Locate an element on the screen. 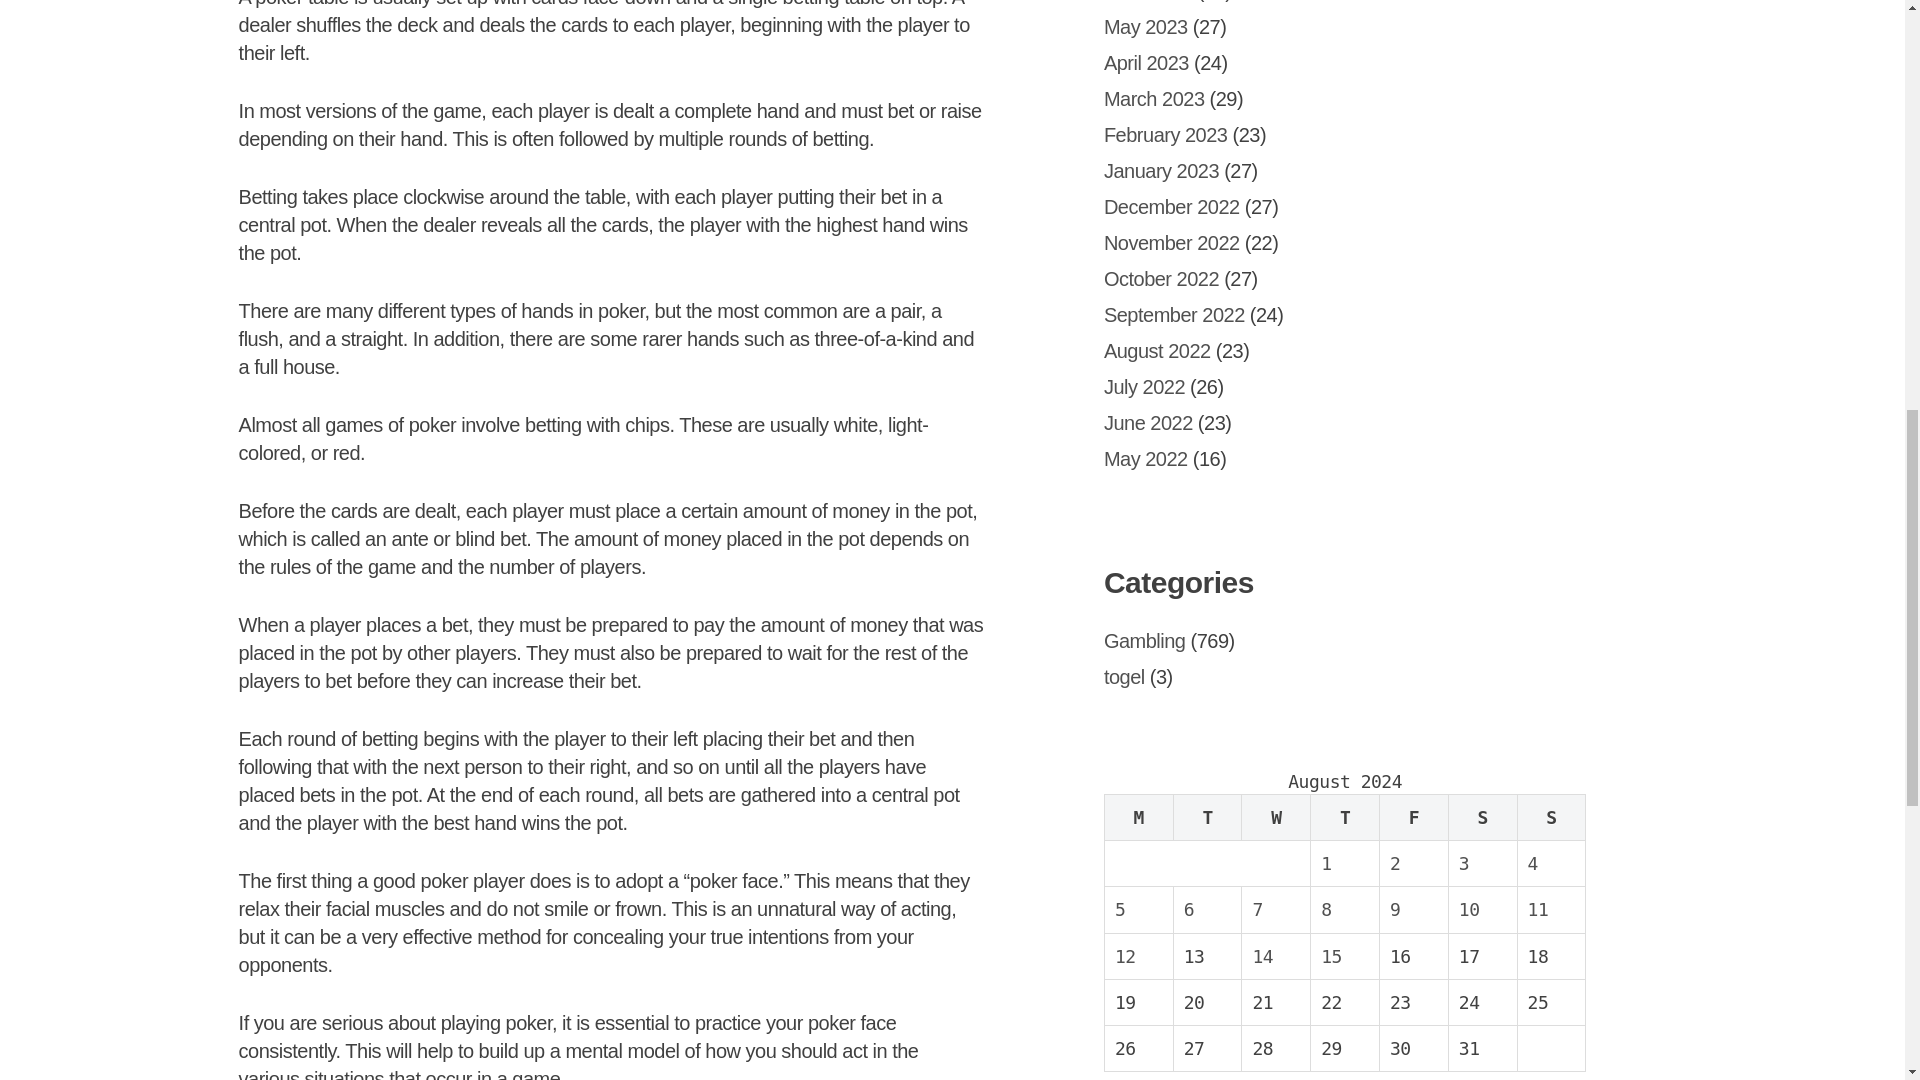  April 2023 is located at coordinates (1146, 62).